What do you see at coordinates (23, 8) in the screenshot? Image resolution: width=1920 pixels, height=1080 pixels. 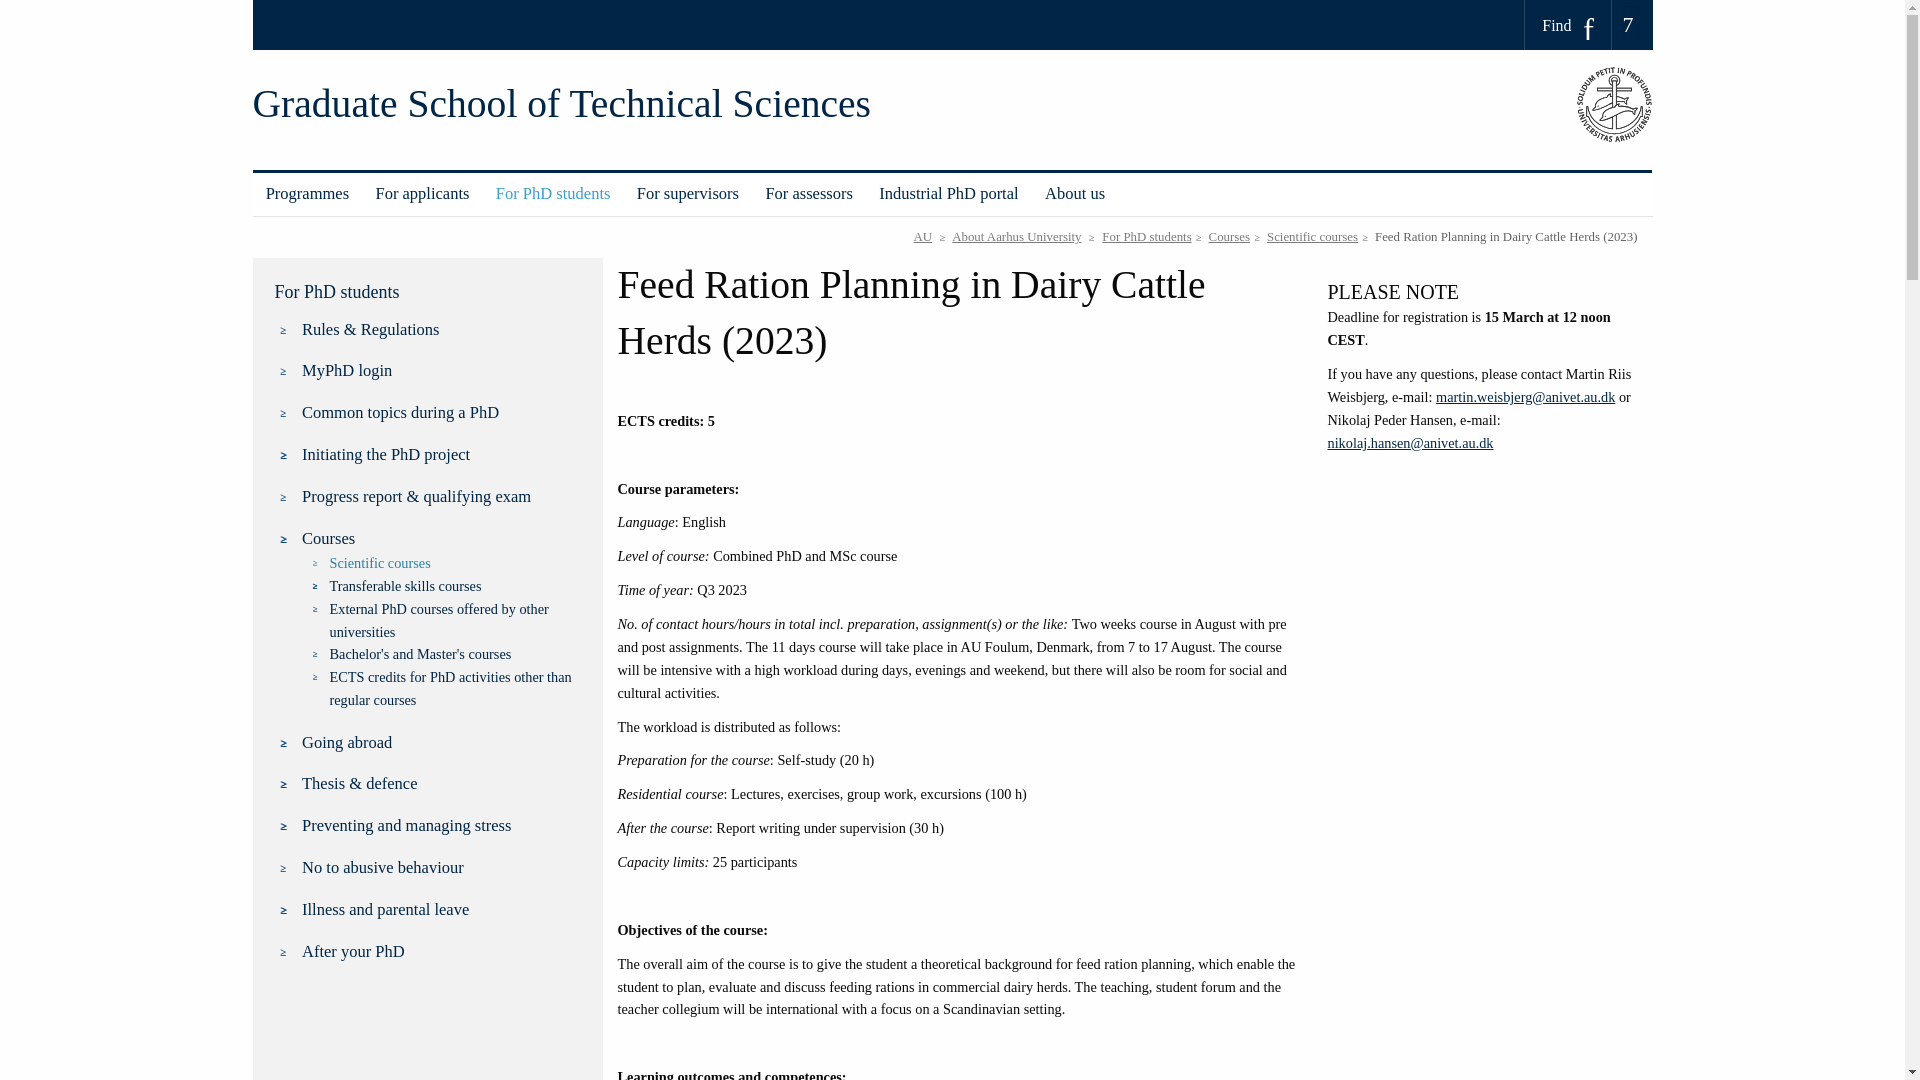 I see `Search` at bounding box center [23, 8].